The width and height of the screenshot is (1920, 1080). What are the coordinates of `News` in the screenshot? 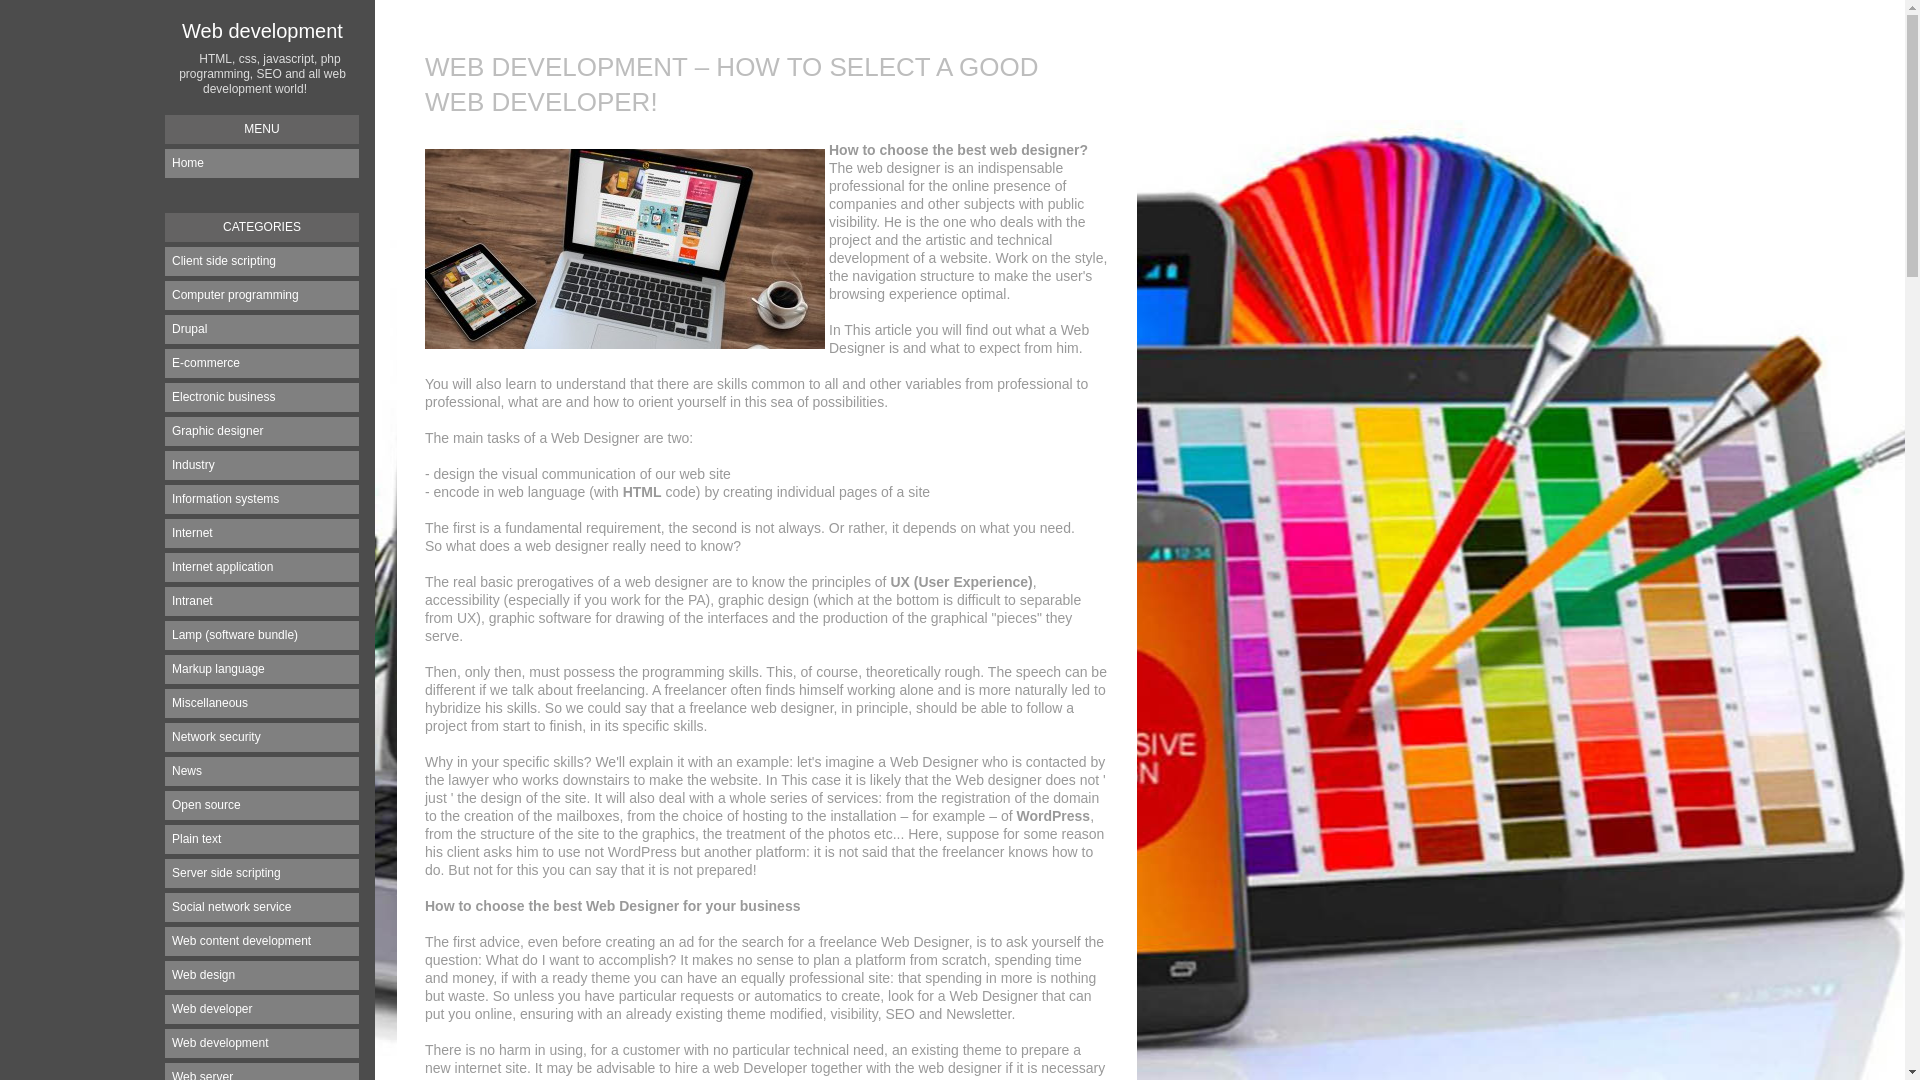 It's located at (262, 772).